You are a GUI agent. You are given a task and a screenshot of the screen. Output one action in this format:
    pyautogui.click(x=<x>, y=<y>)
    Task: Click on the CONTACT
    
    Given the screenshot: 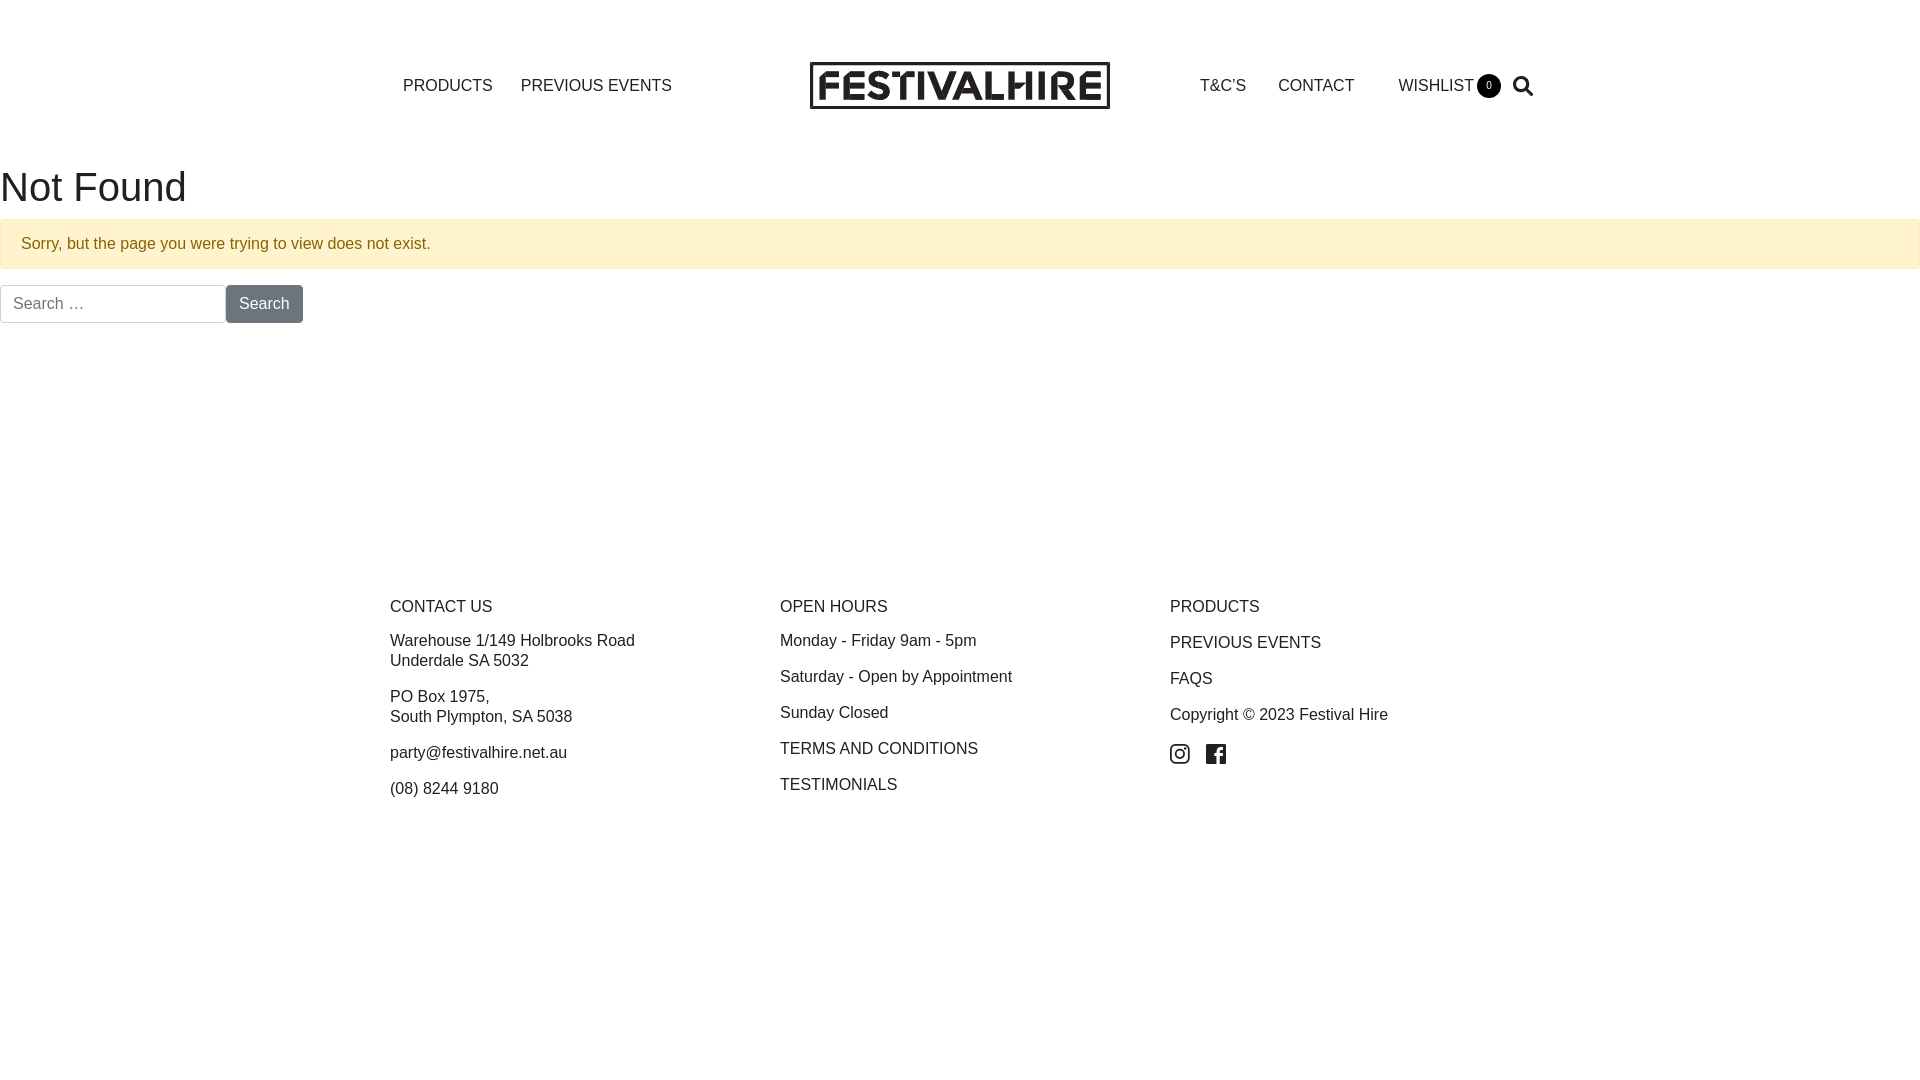 What is the action you would take?
    pyautogui.click(x=1316, y=86)
    